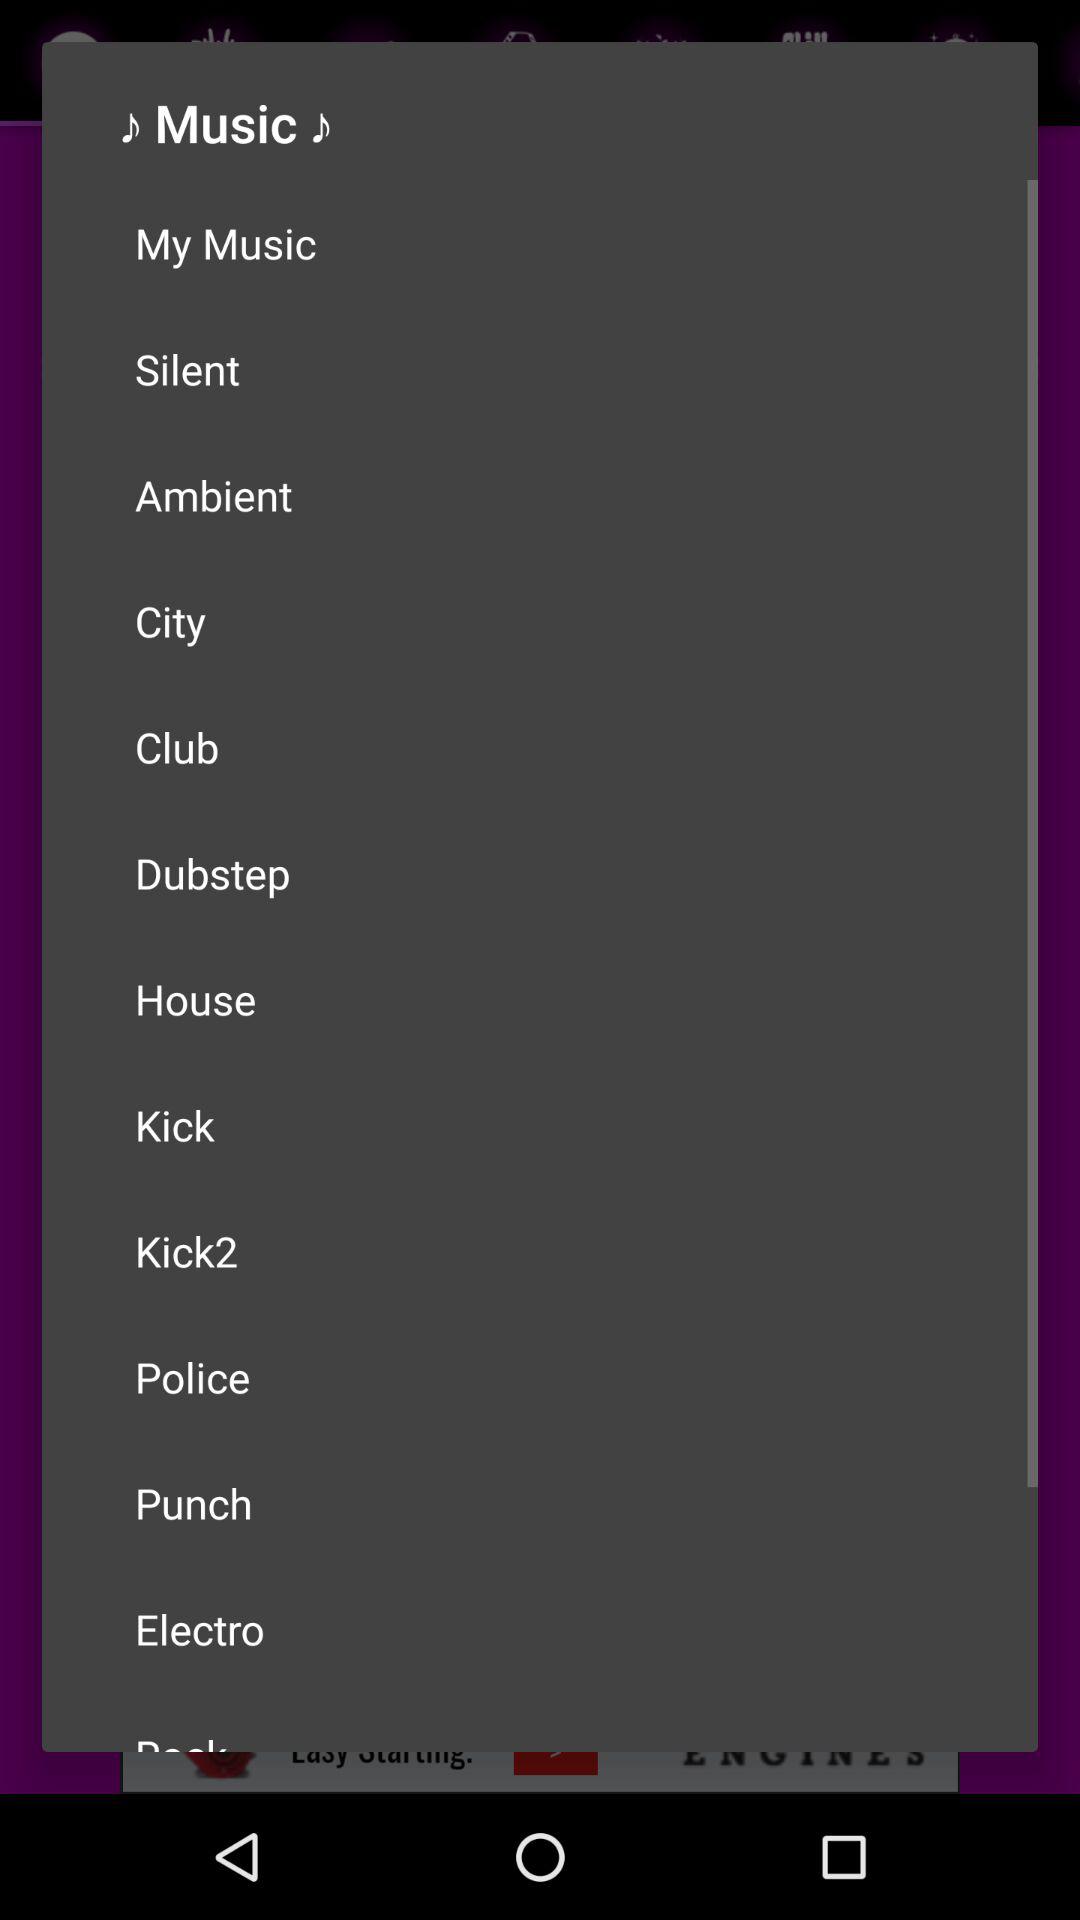 This screenshot has height=1920, width=1080. What do you see at coordinates (540, 620) in the screenshot?
I see `scroll until city icon` at bounding box center [540, 620].